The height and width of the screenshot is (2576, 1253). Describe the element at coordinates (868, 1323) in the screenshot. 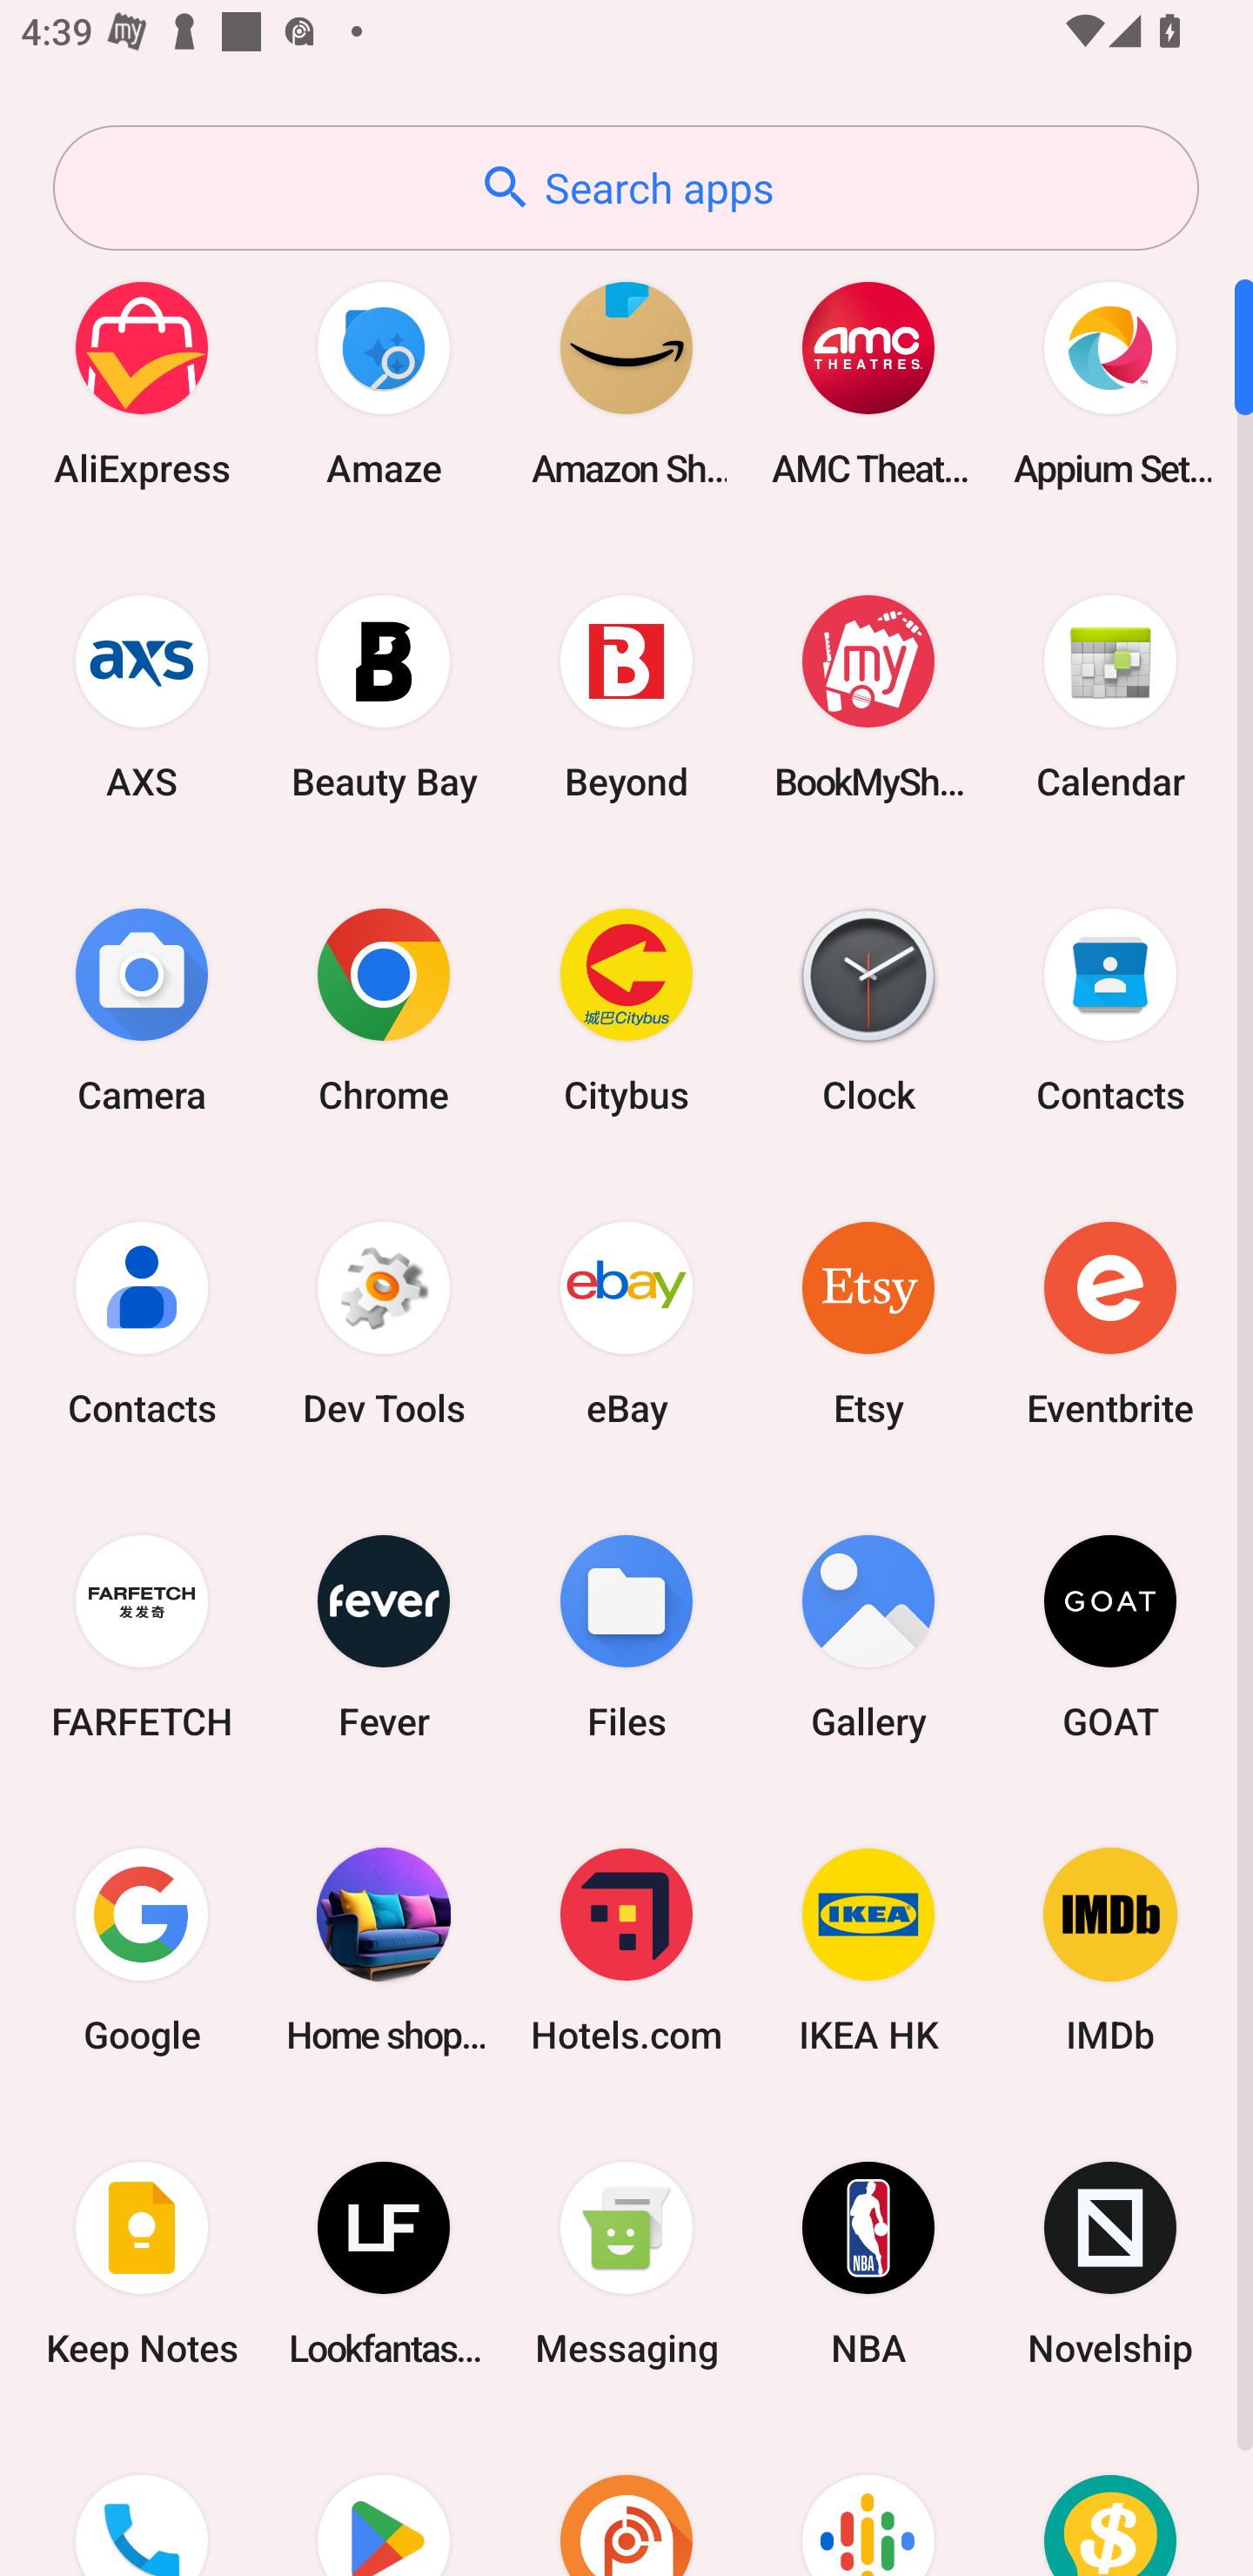

I see `Etsy` at that location.